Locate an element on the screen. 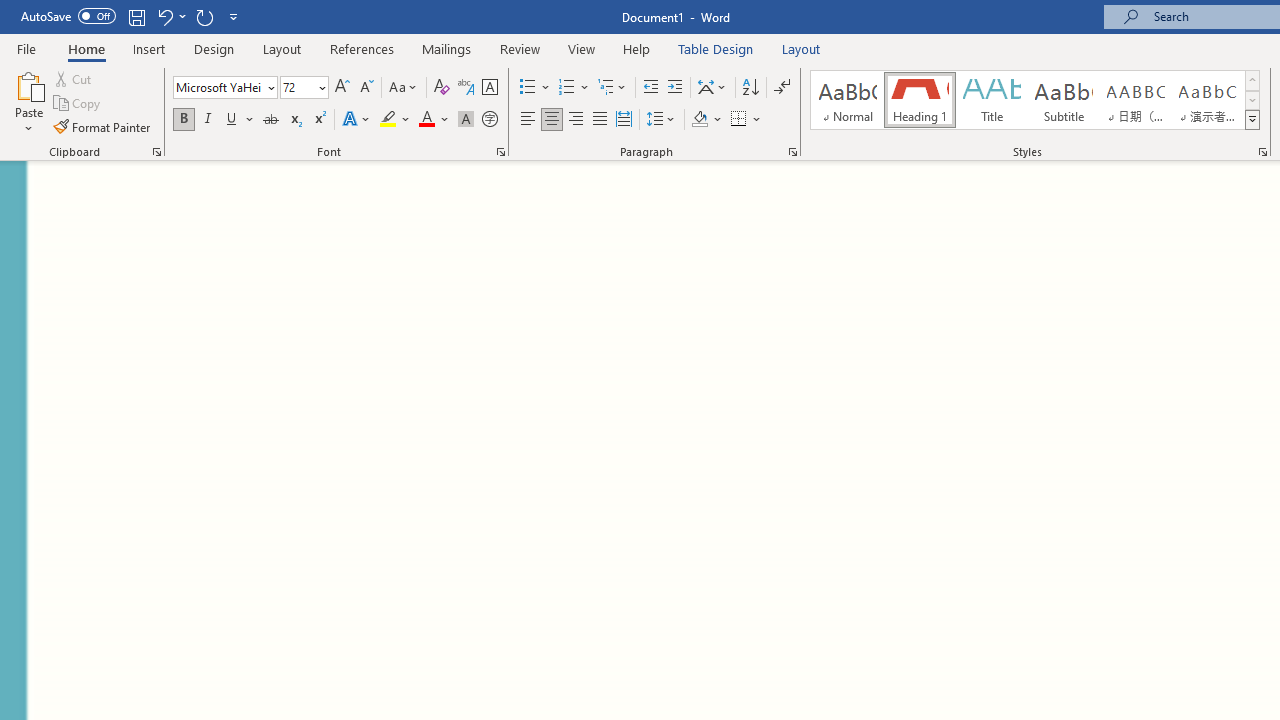 The width and height of the screenshot is (1280, 720). Text Highlight Color is located at coordinates (395, 120).